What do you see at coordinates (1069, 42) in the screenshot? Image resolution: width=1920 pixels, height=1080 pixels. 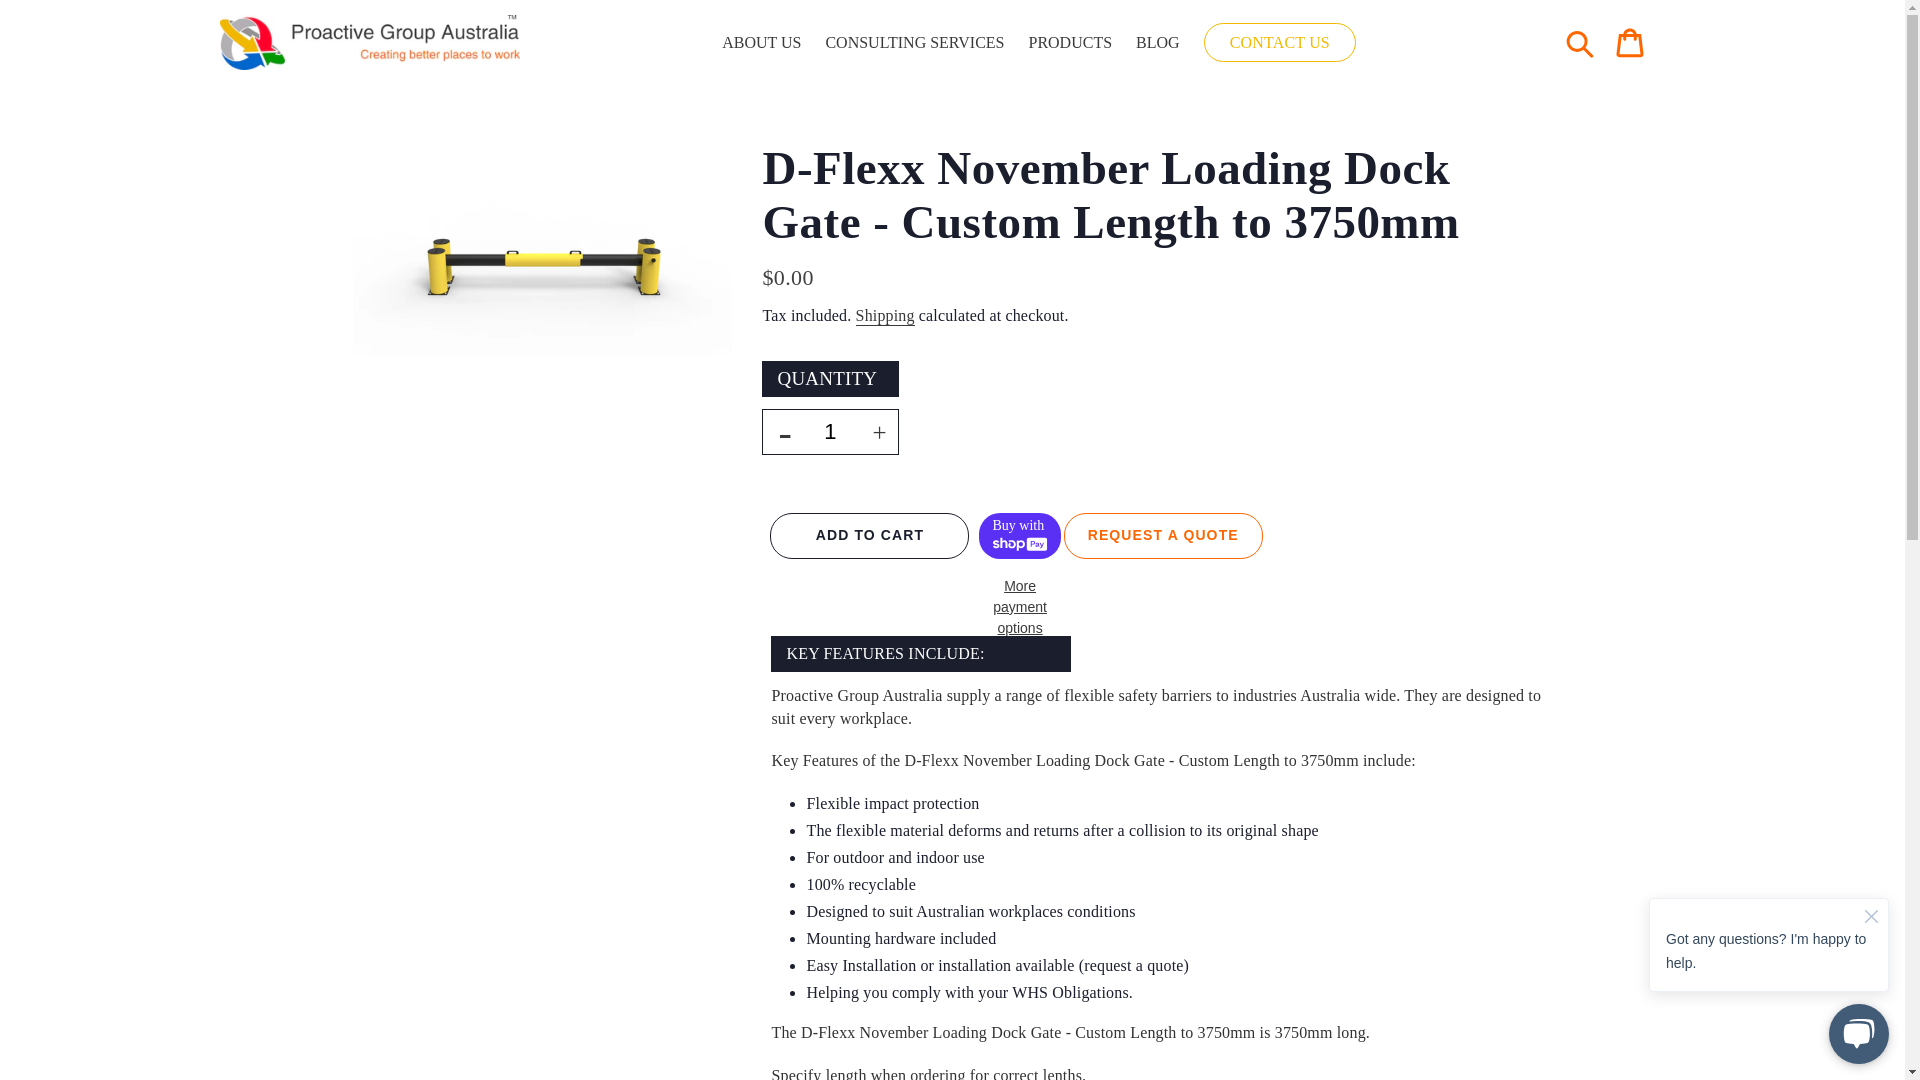 I see `PRODUCTS` at bounding box center [1069, 42].